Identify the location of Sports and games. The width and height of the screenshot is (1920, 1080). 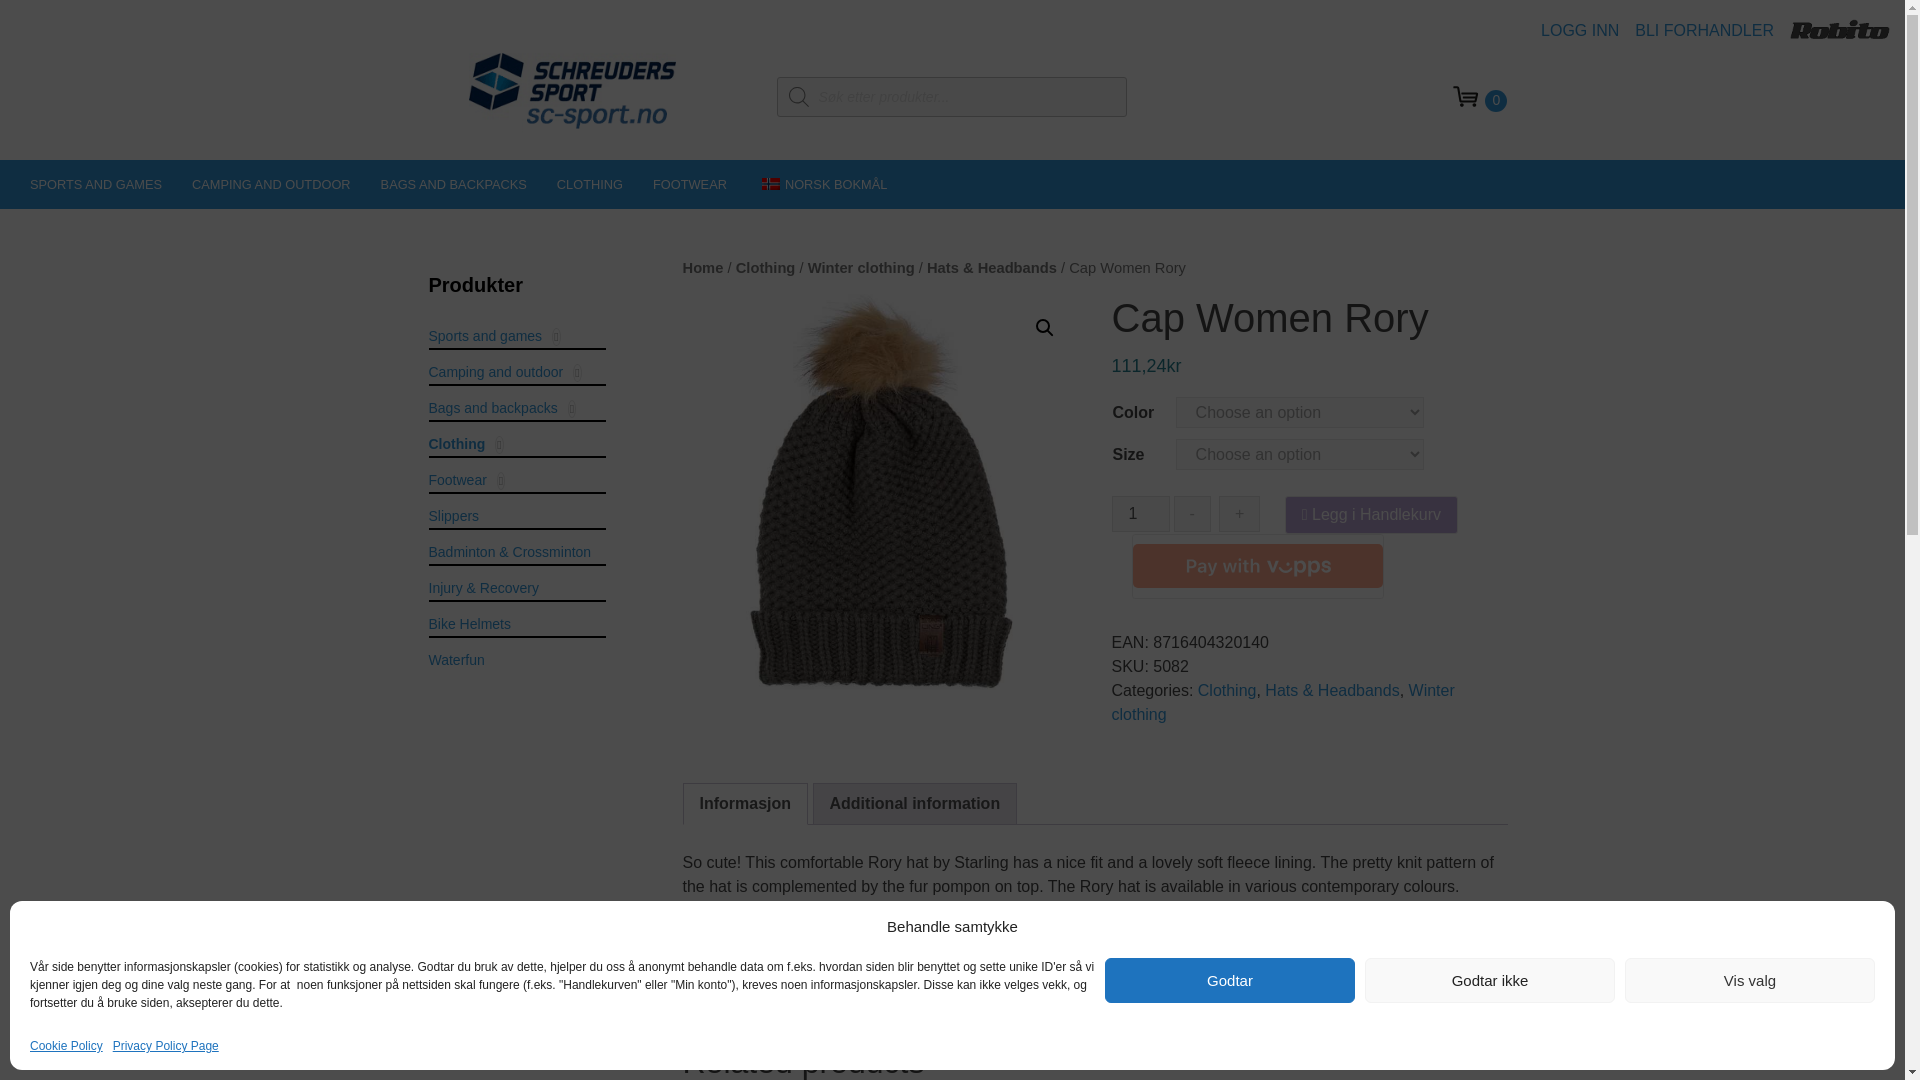
(96, 184).